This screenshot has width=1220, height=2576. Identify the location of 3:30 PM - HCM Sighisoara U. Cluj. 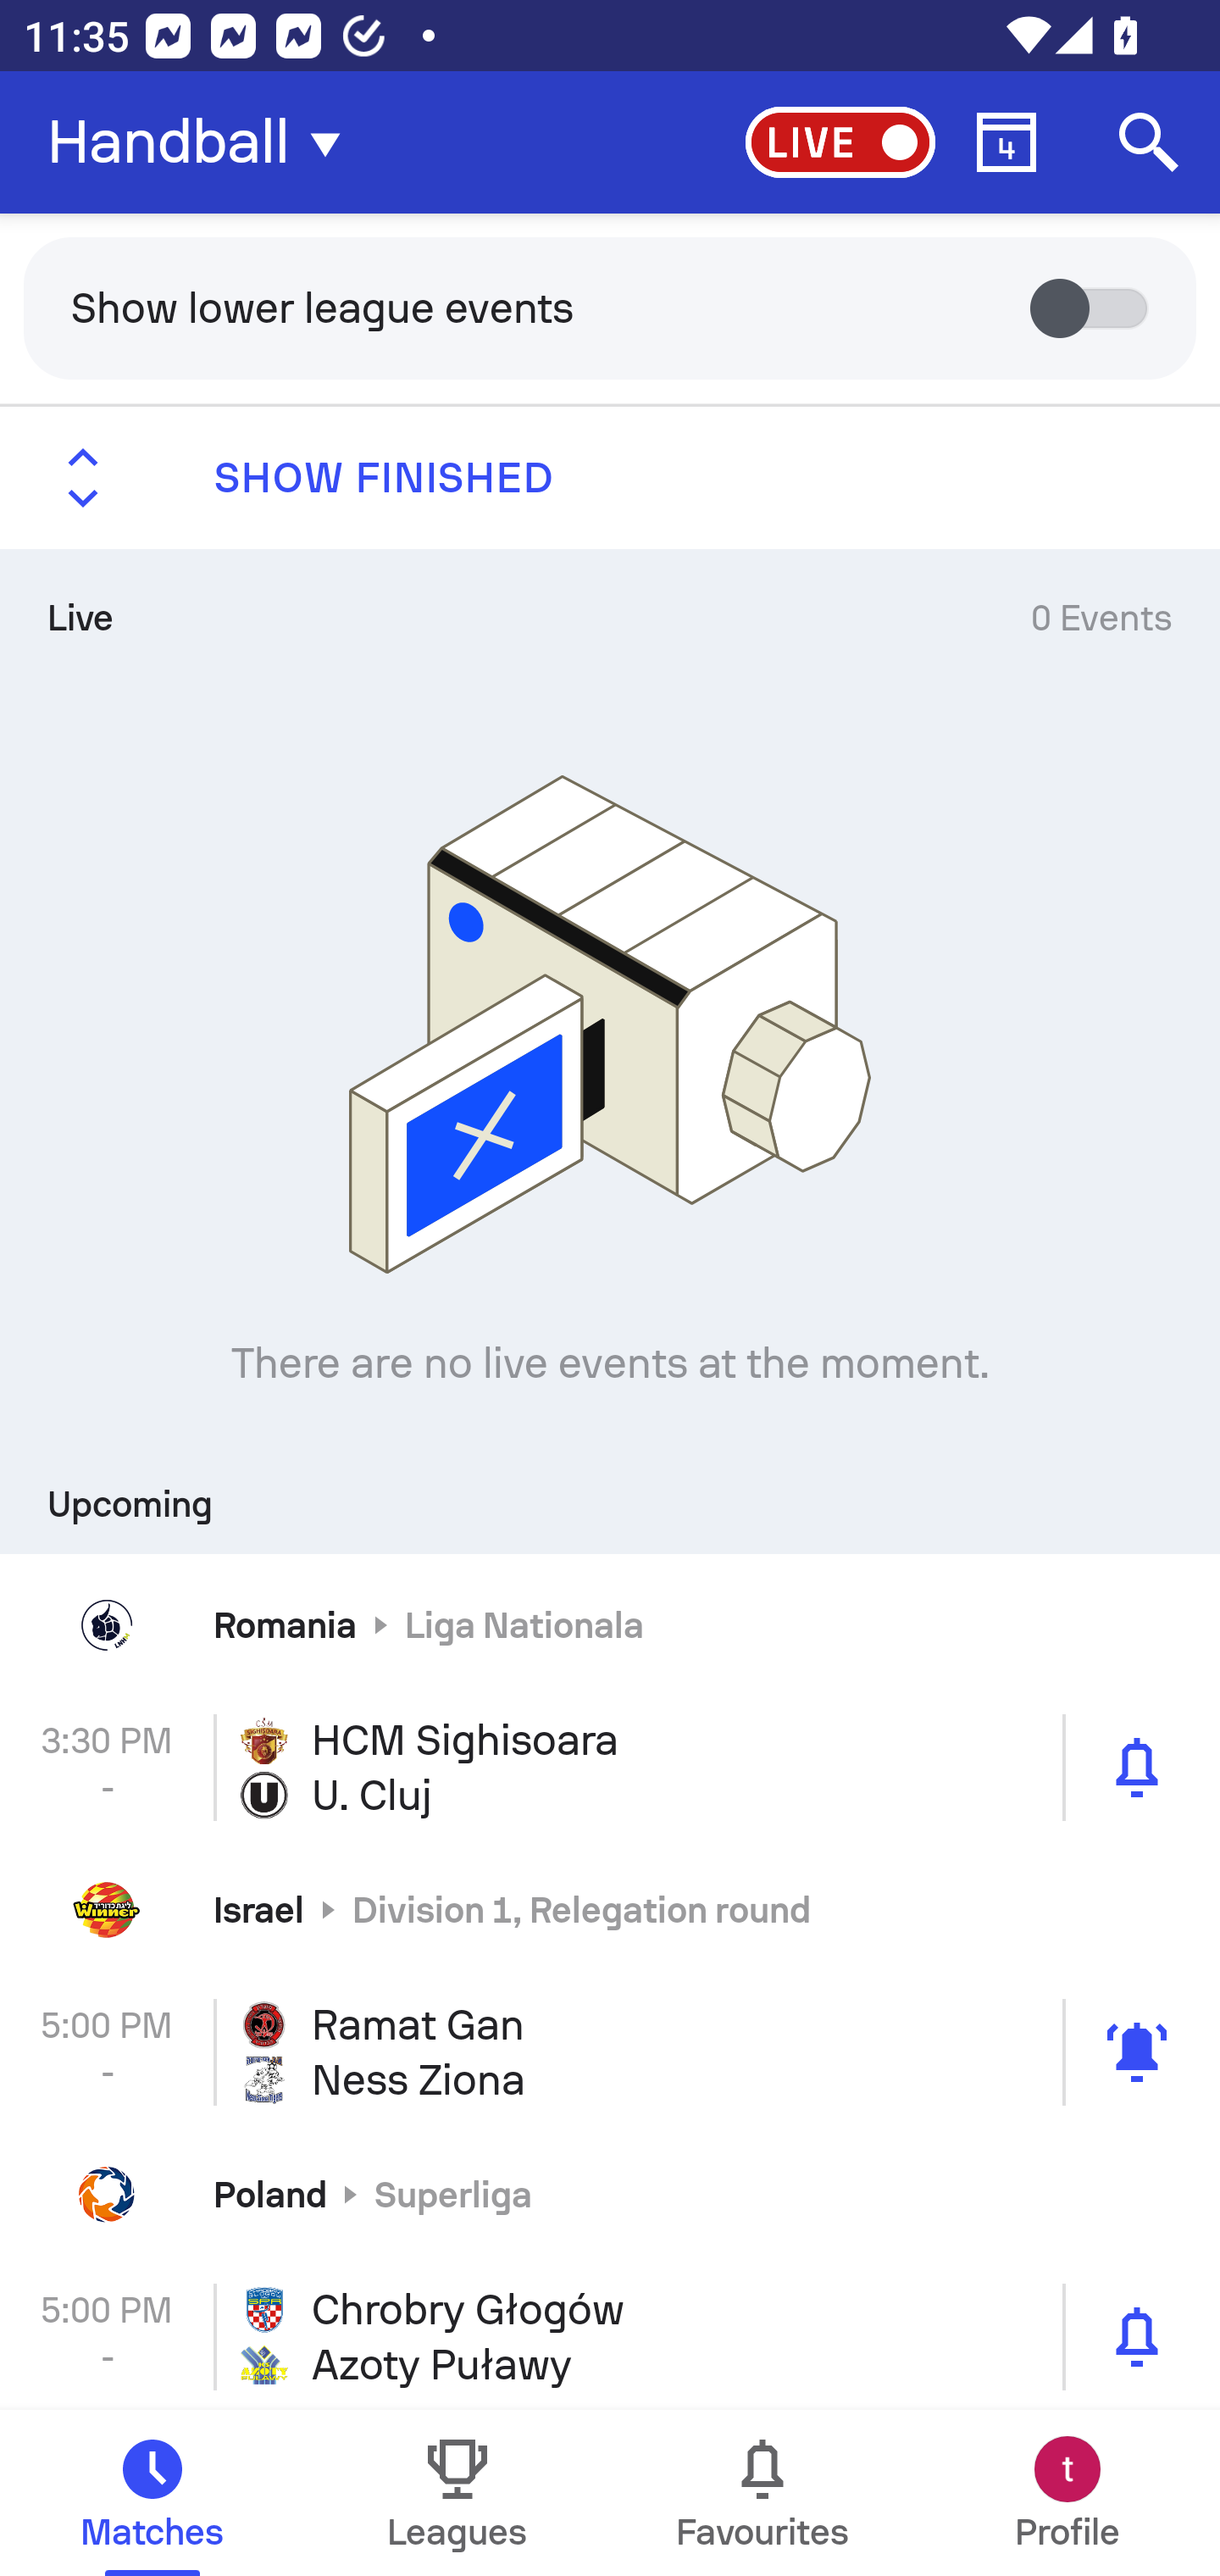
(610, 1768).